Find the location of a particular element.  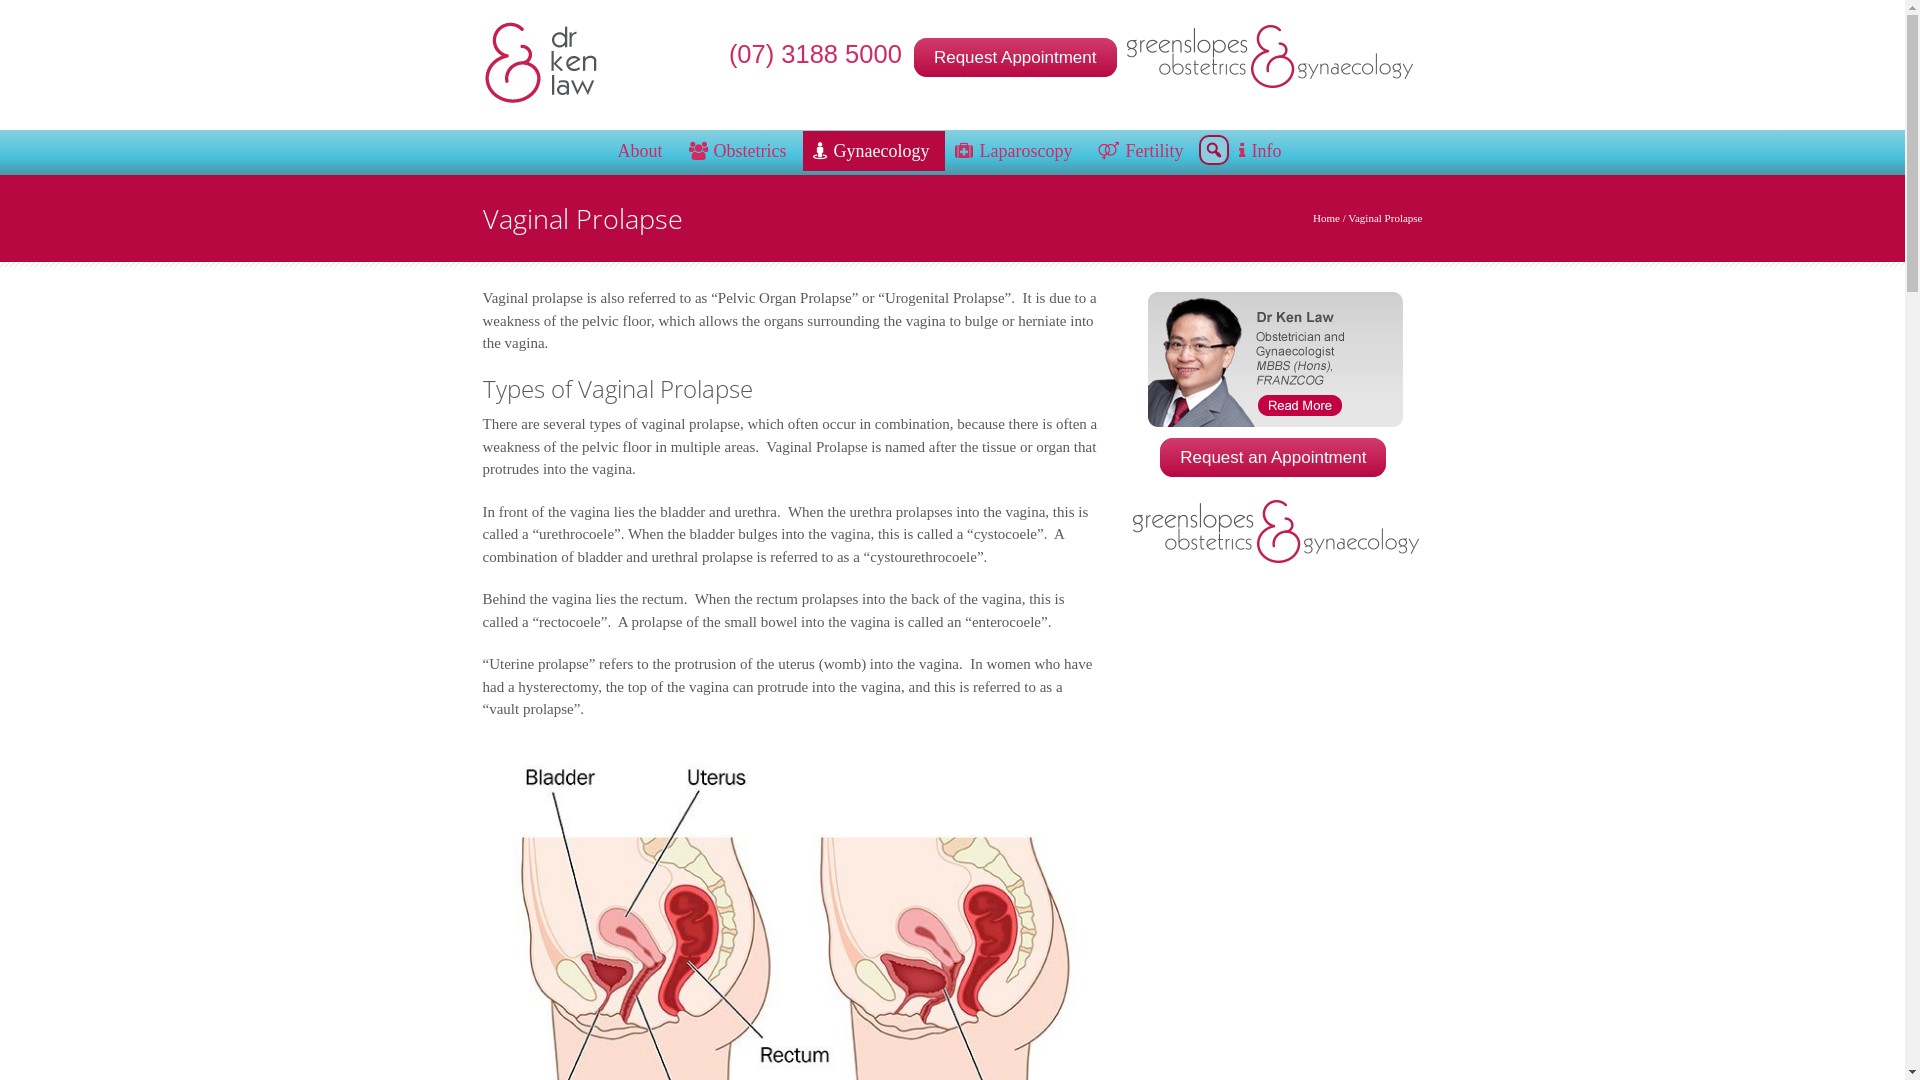

(07) 3188 5000 is located at coordinates (819, 54).